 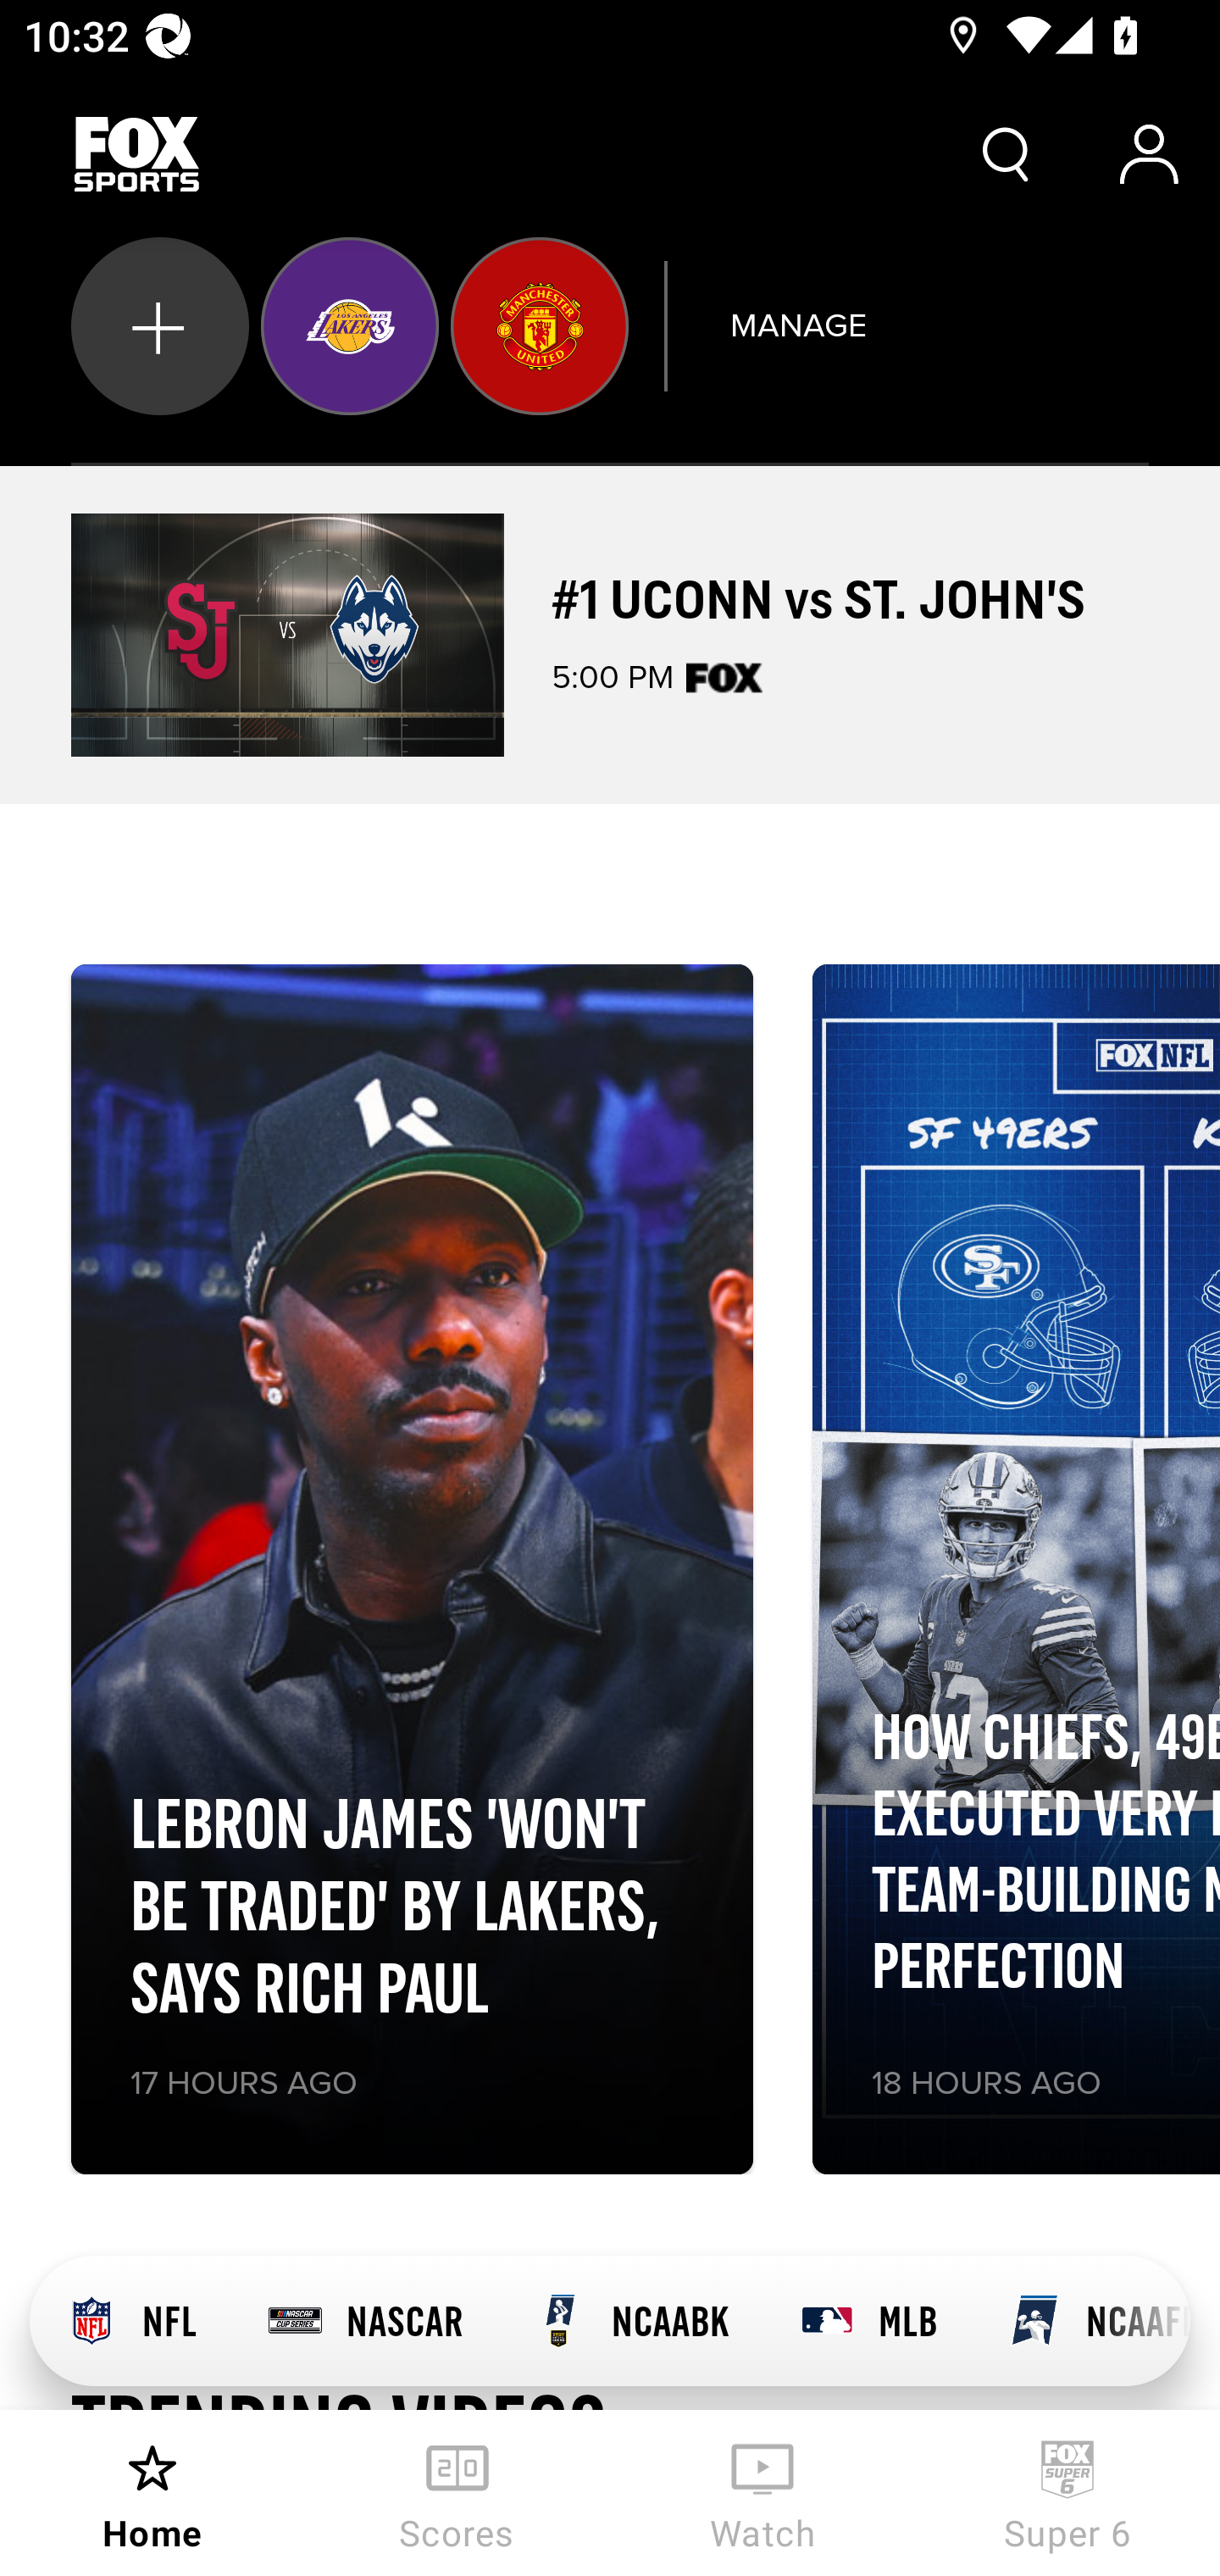 What do you see at coordinates (365, 2321) in the screenshot?
I see `NASCAR` at bounding box center [365, 2321].